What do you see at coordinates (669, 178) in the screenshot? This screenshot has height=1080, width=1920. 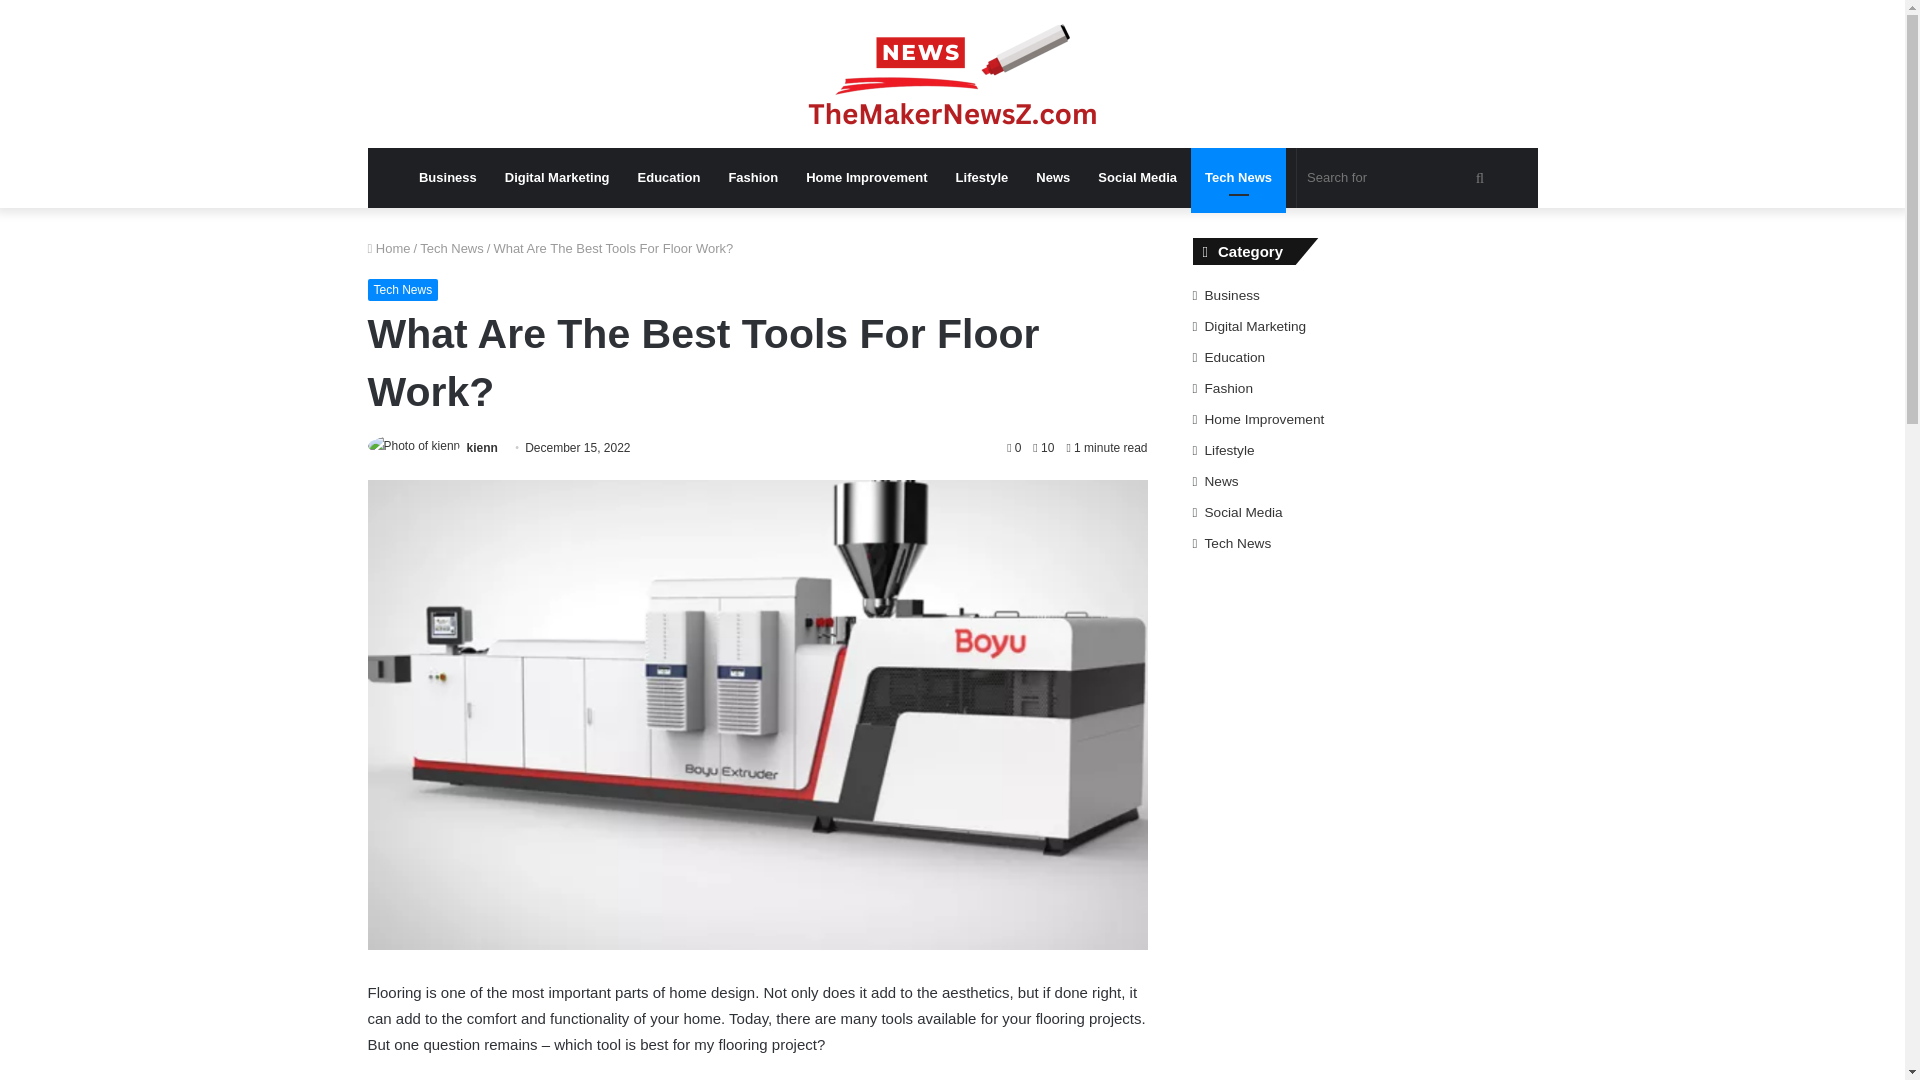 I see `Education` at bounding box center [669, 178].